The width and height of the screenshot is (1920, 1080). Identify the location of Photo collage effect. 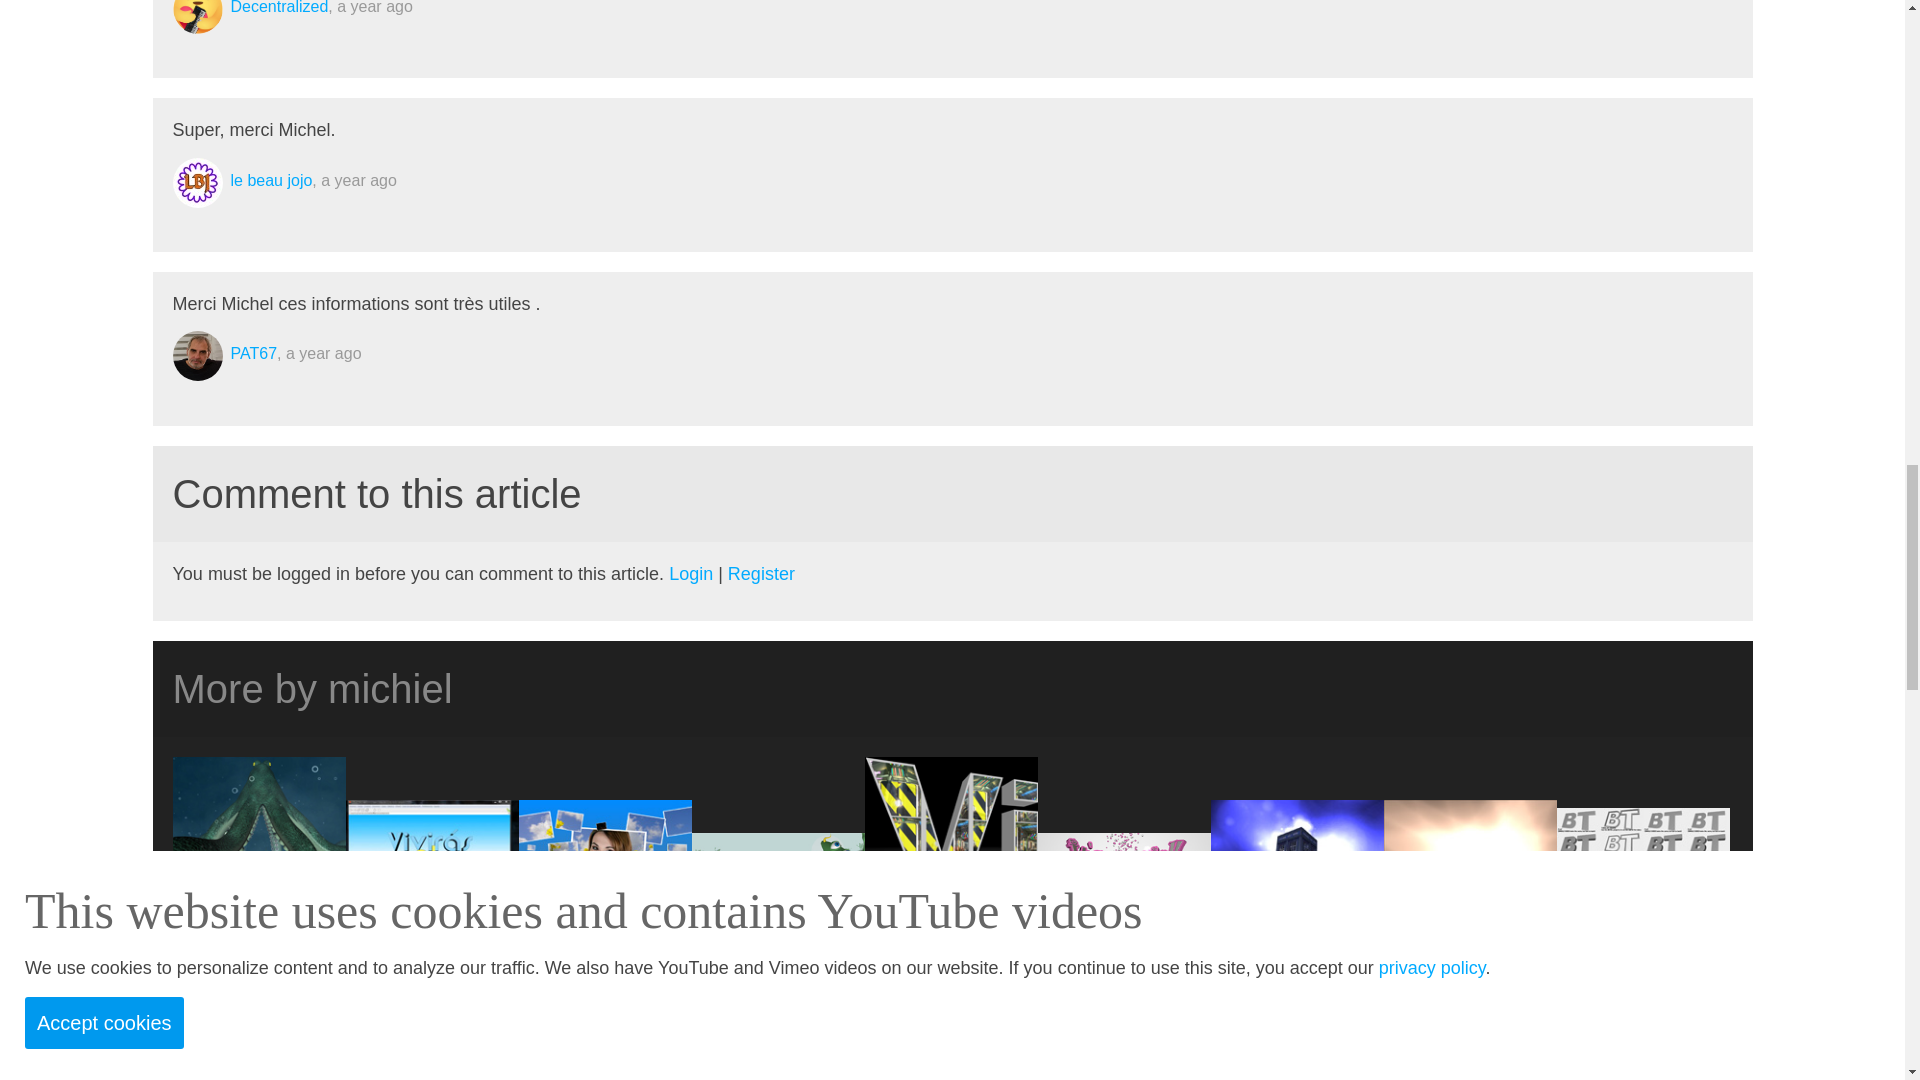
(604, 916).